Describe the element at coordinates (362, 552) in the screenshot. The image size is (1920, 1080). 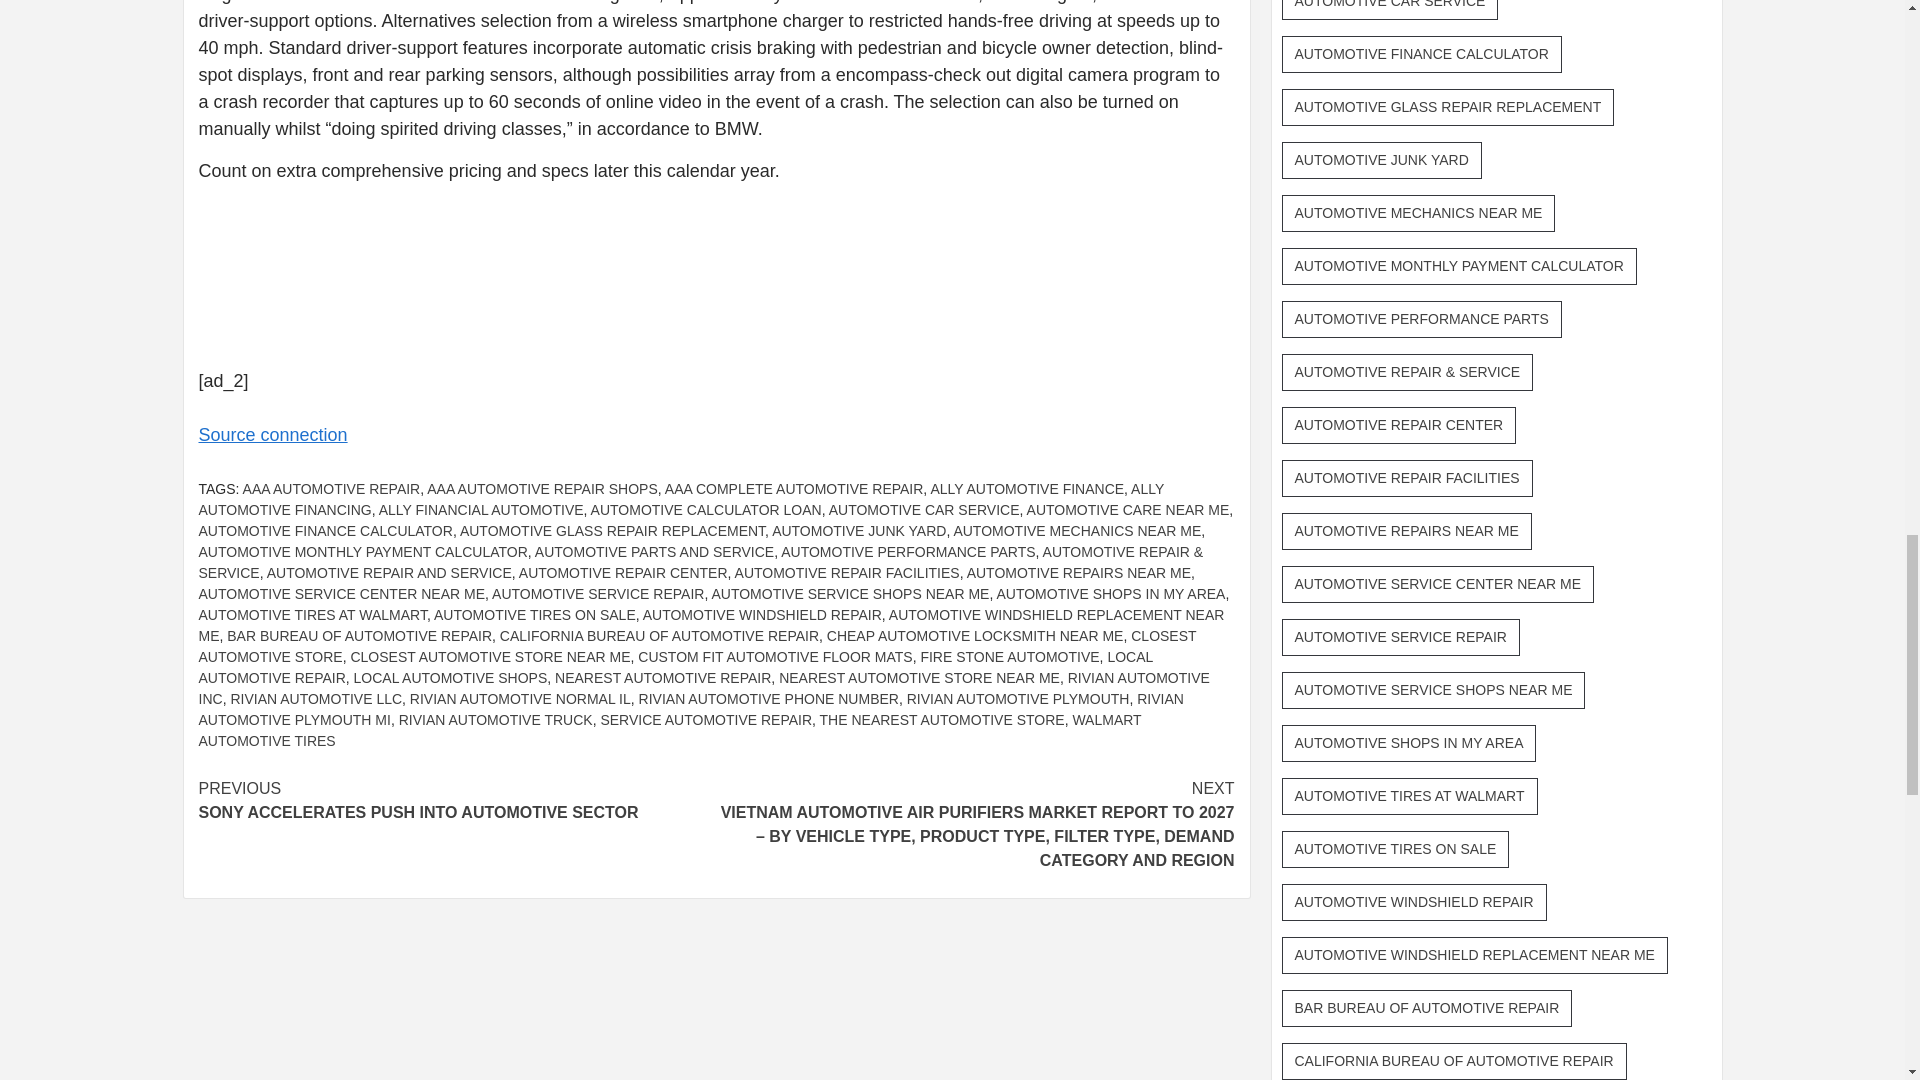
I see `AUTOMOTIVE MONTHLY PAYMENT CALCULATOR` at that location.